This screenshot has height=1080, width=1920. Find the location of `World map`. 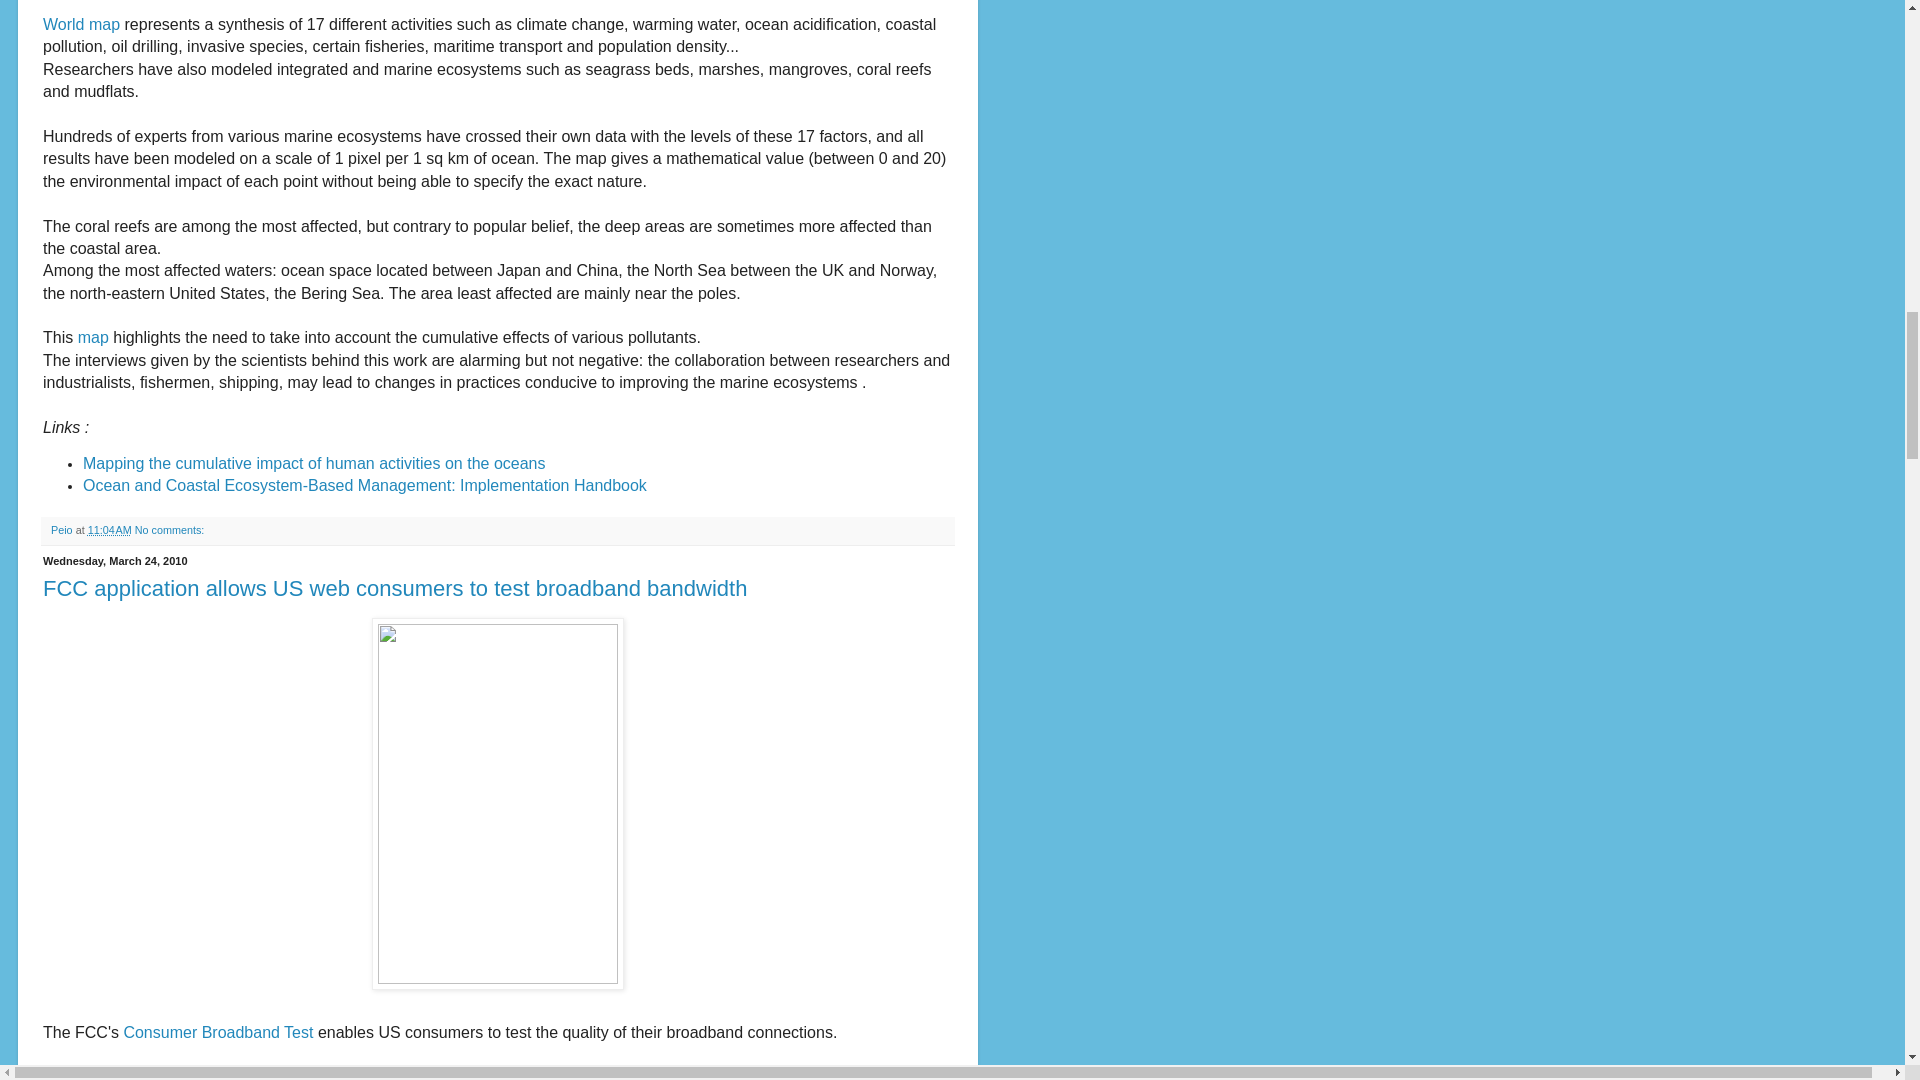

World map is located at coordinates (80, 24).